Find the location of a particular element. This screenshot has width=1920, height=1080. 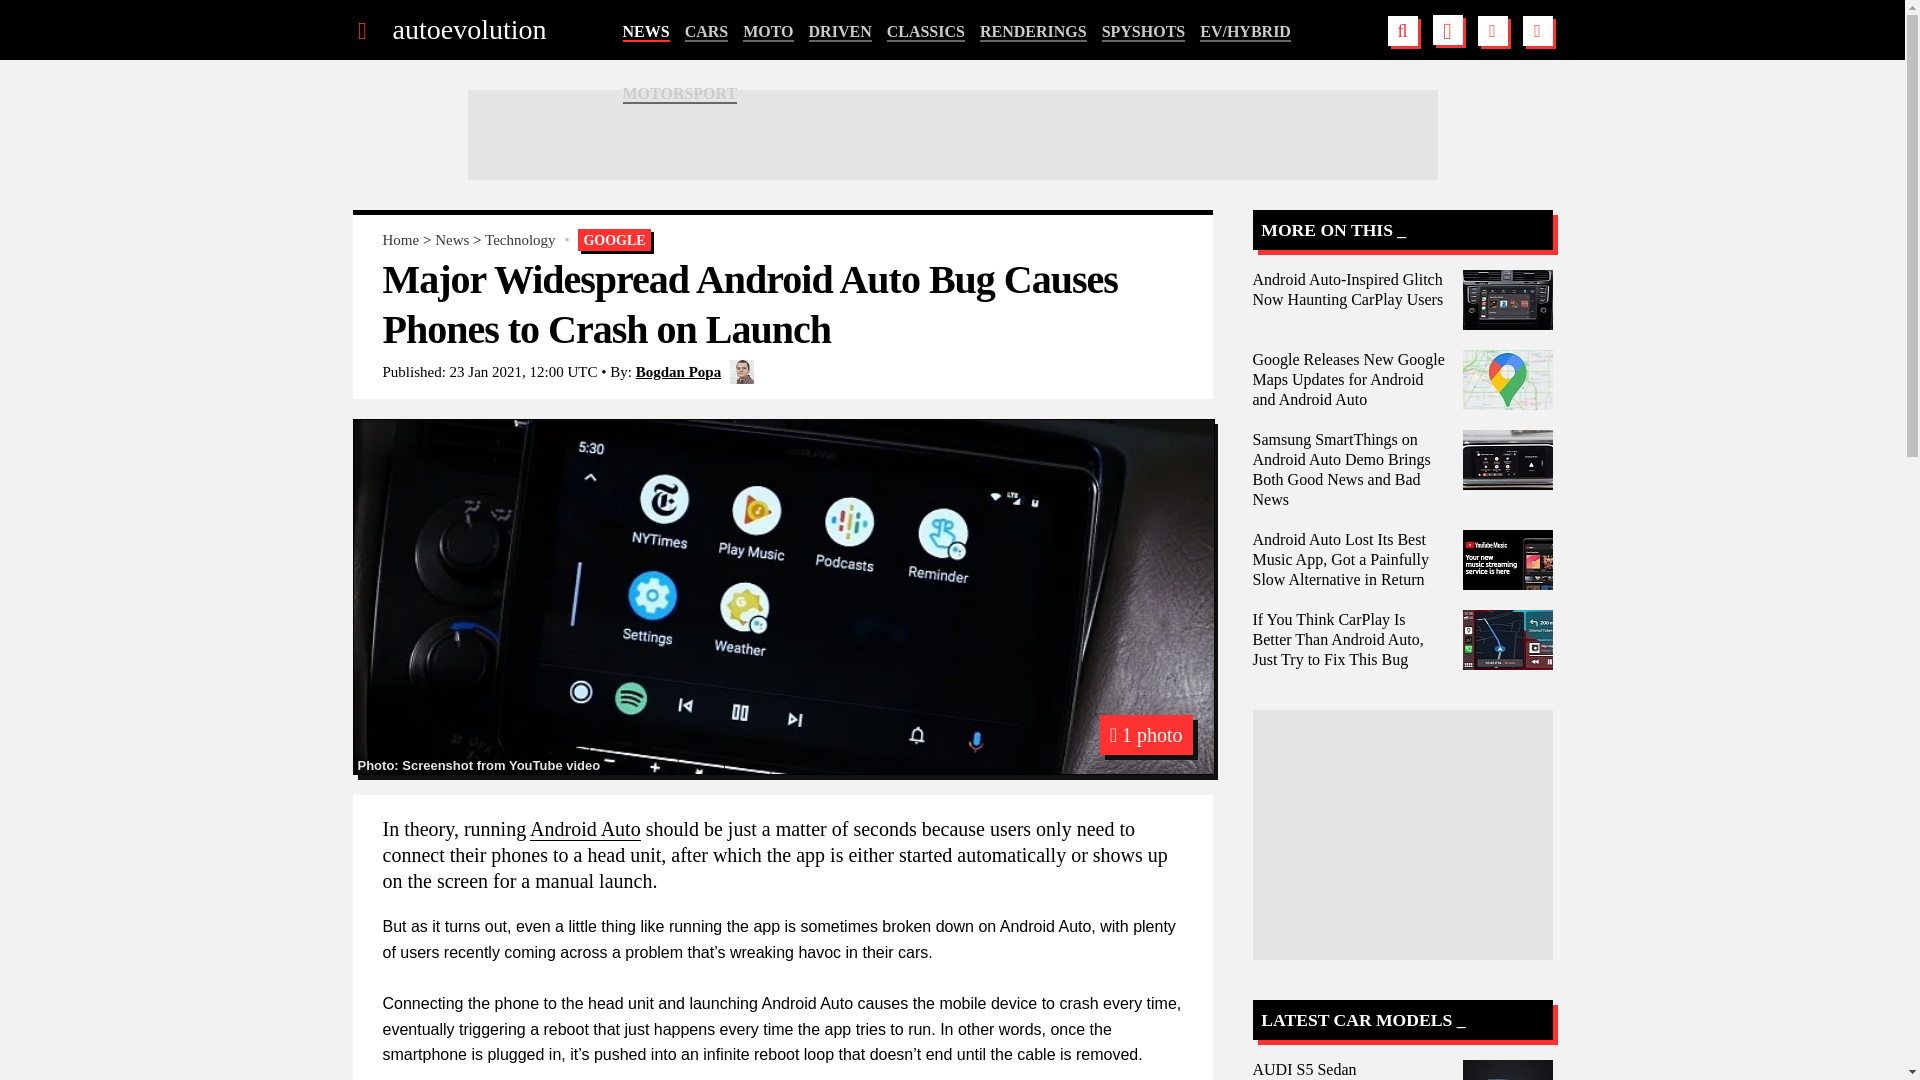

autoevolution is located at coordinates (468, 30).